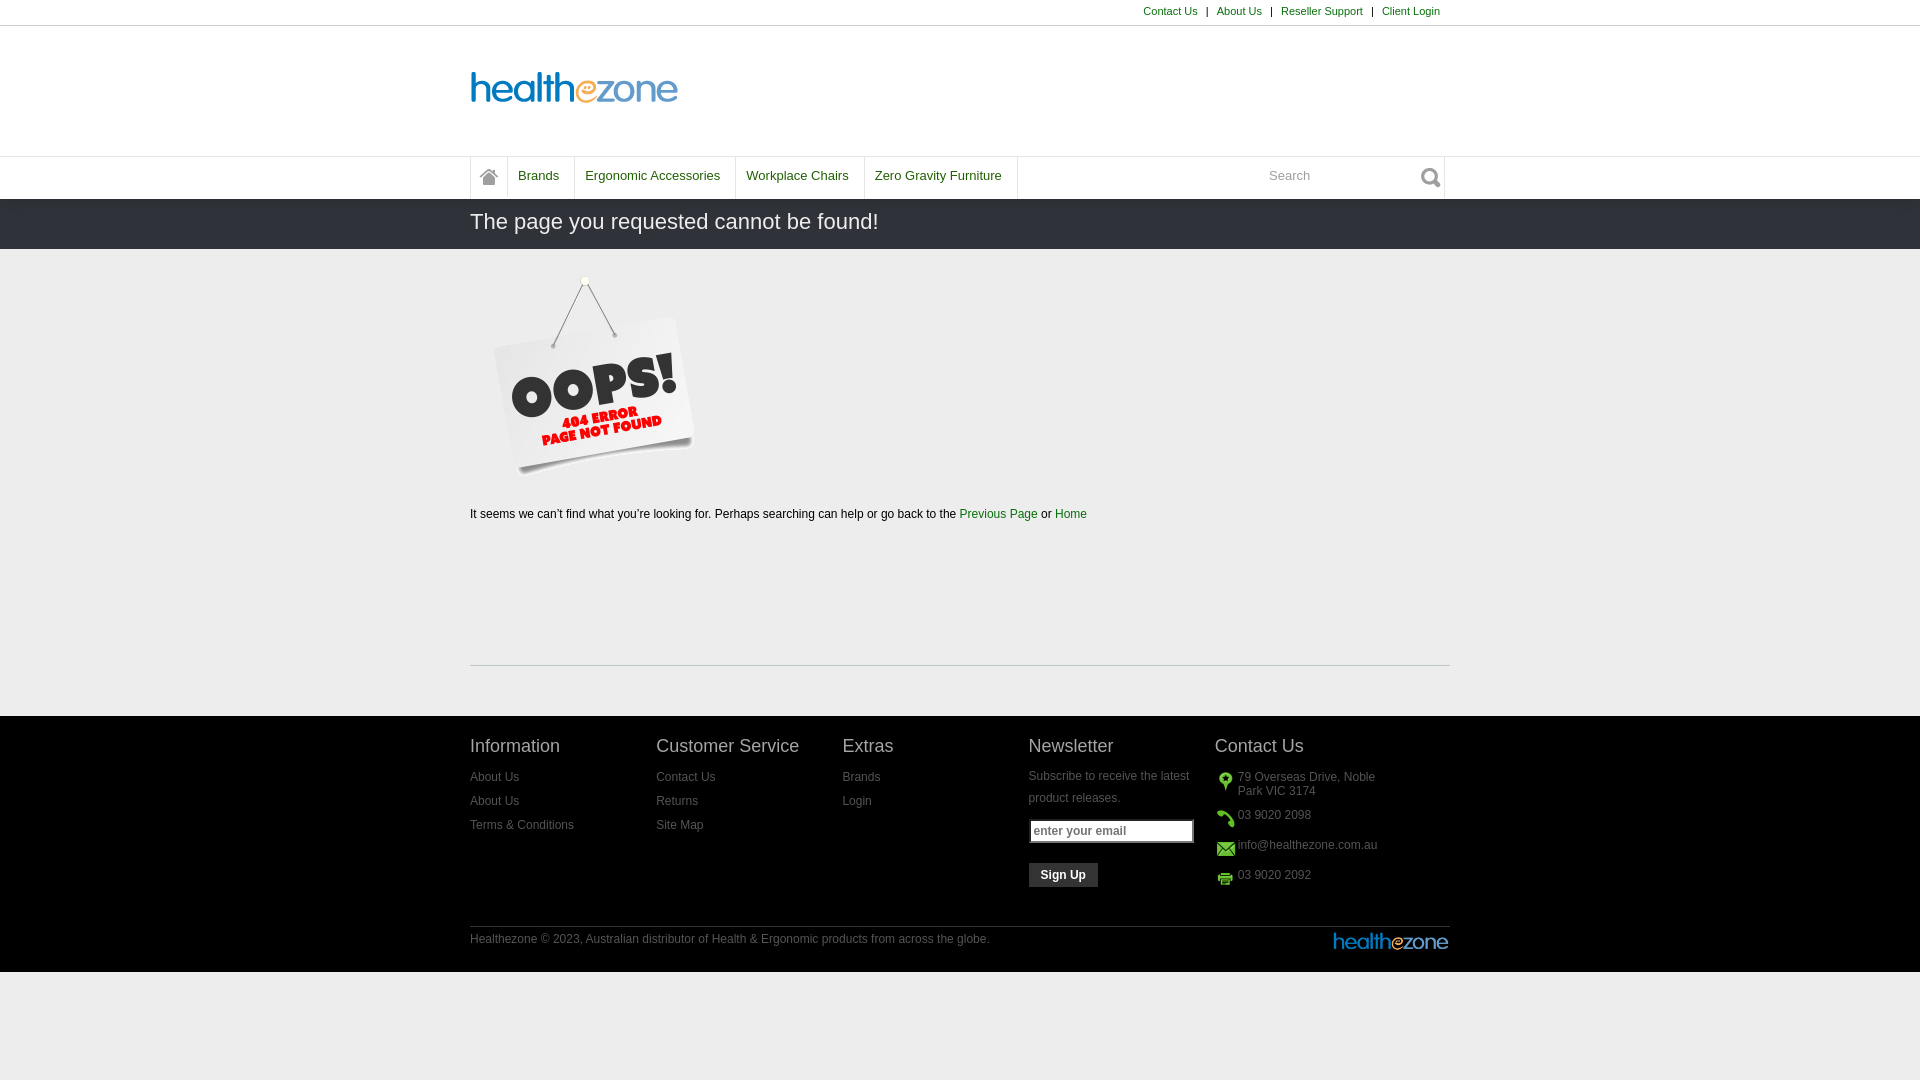  I want to click on Returns, so click(677, 801).